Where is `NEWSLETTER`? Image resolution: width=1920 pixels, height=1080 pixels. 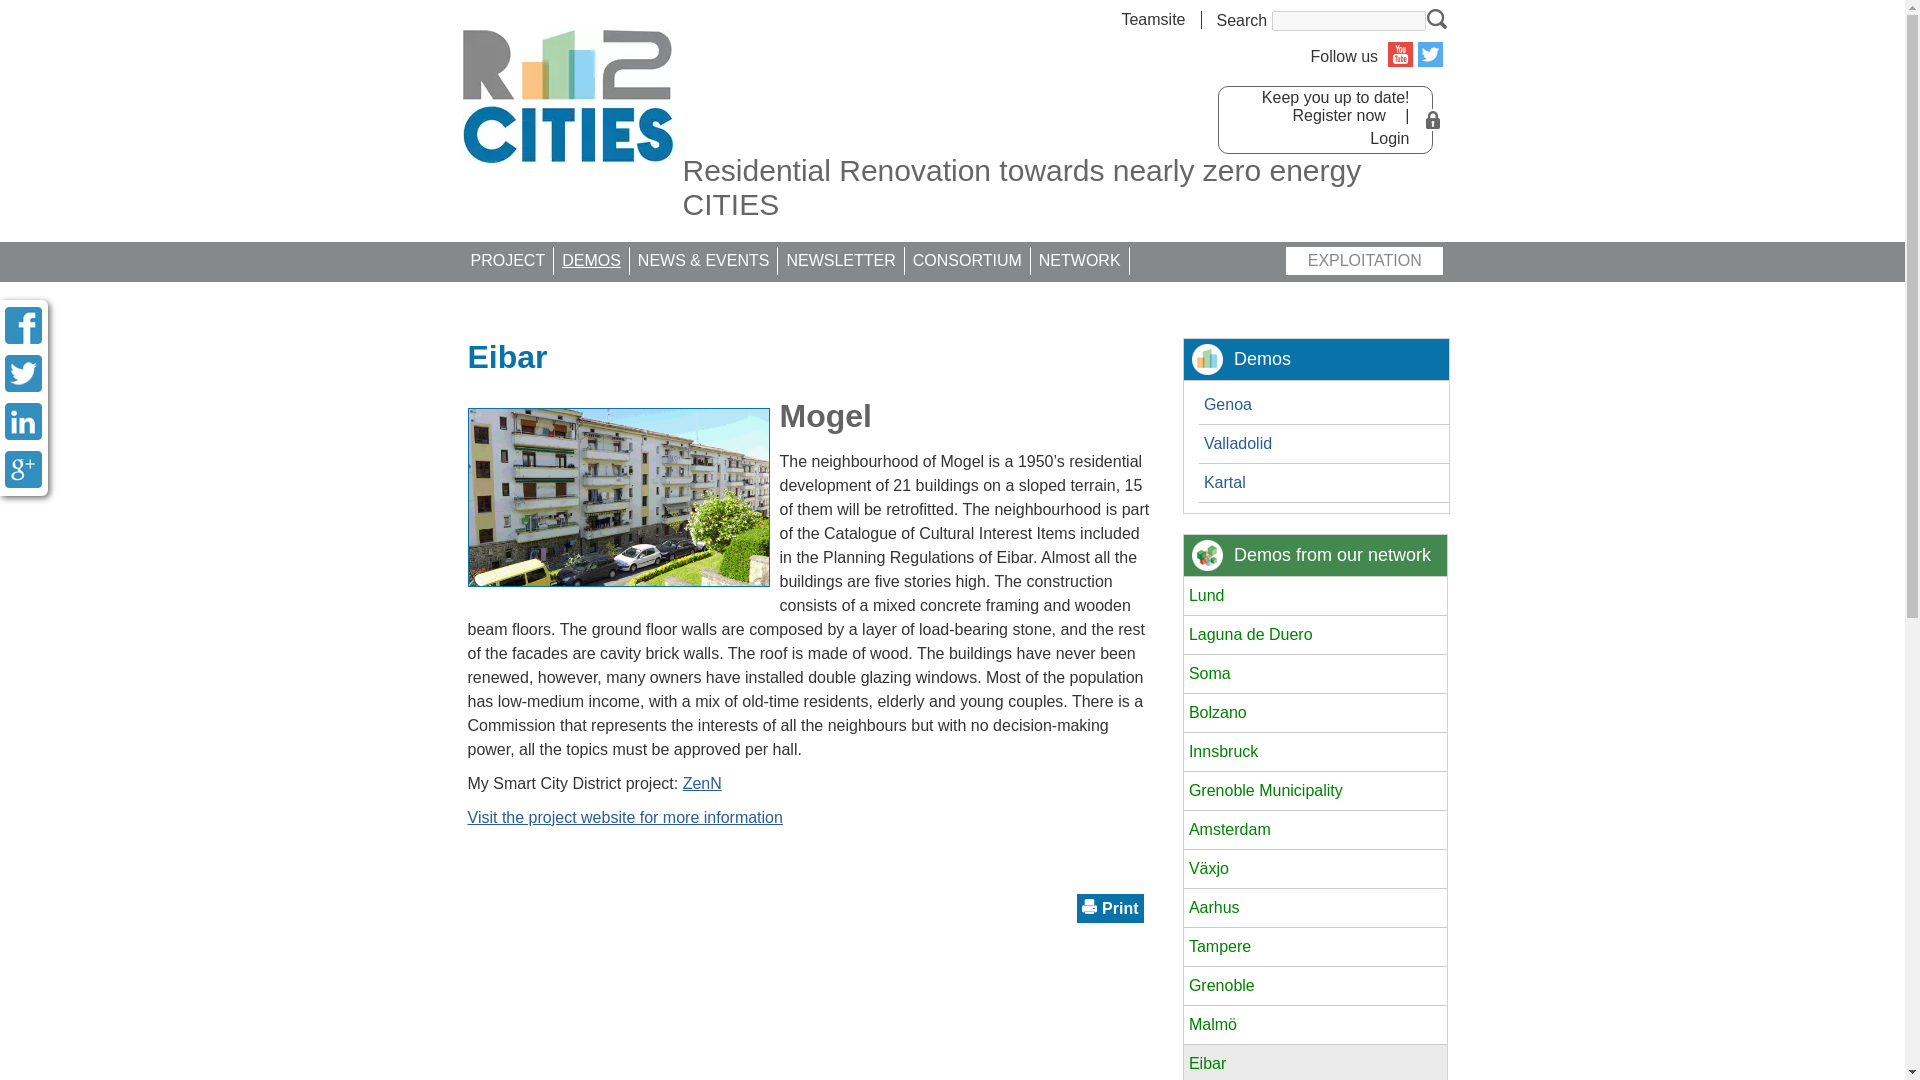 NEWSLETTER is located at coordinates (840, 261).